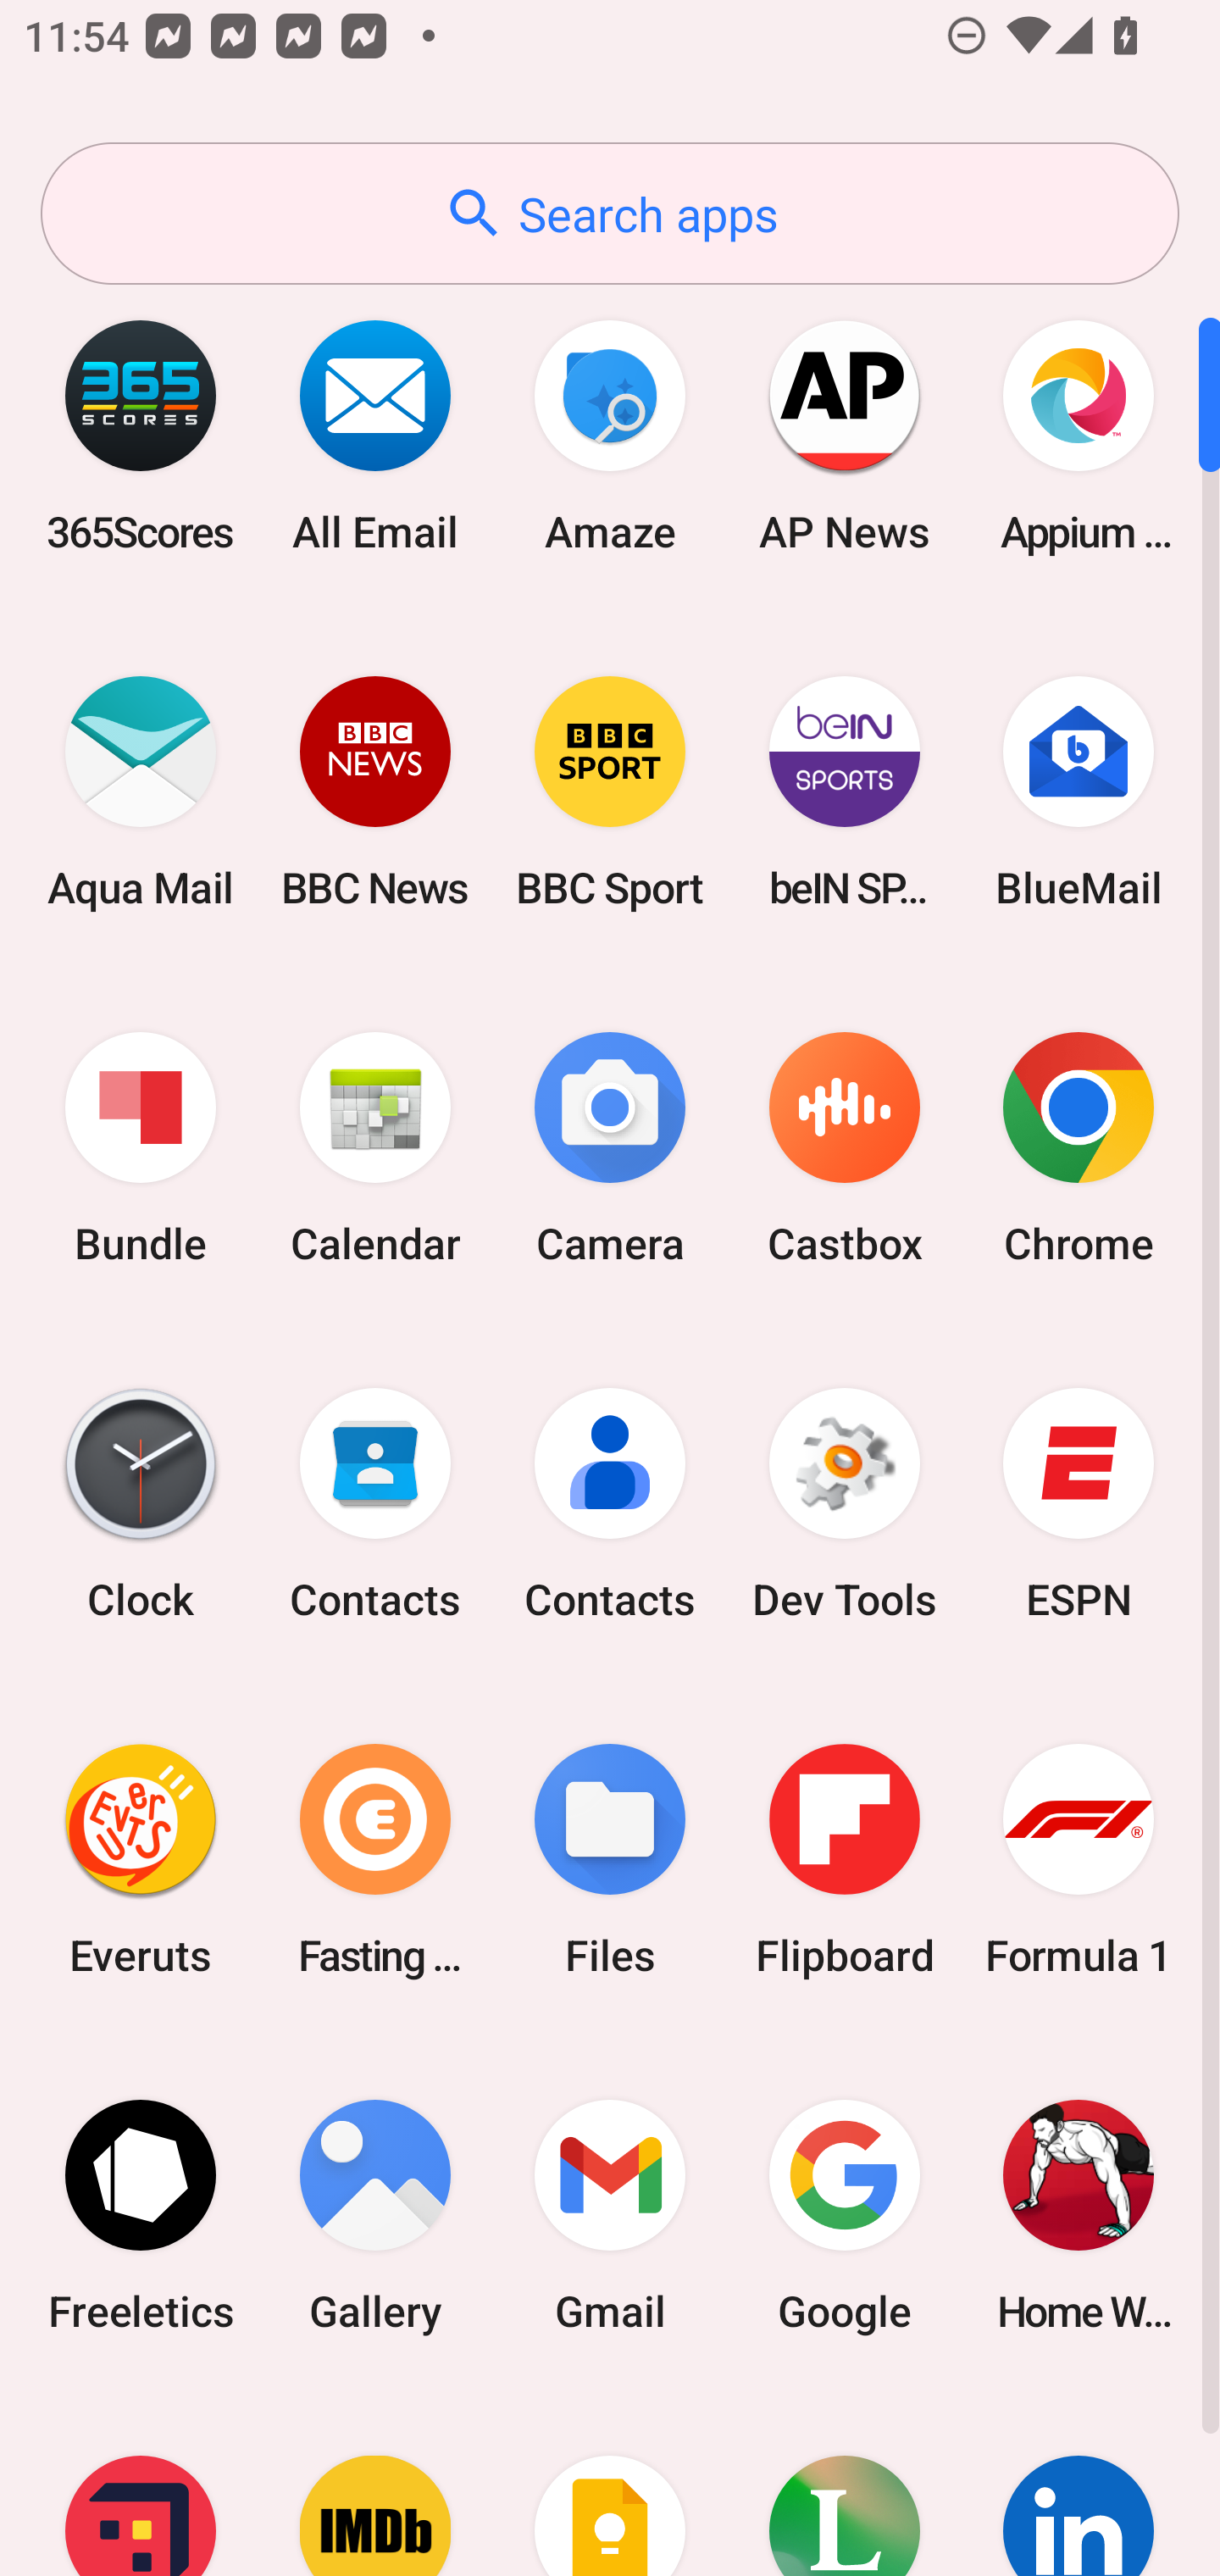  Describe the element at coordinates (141, 436) in the screenshot. I see `365Scores` at that location.